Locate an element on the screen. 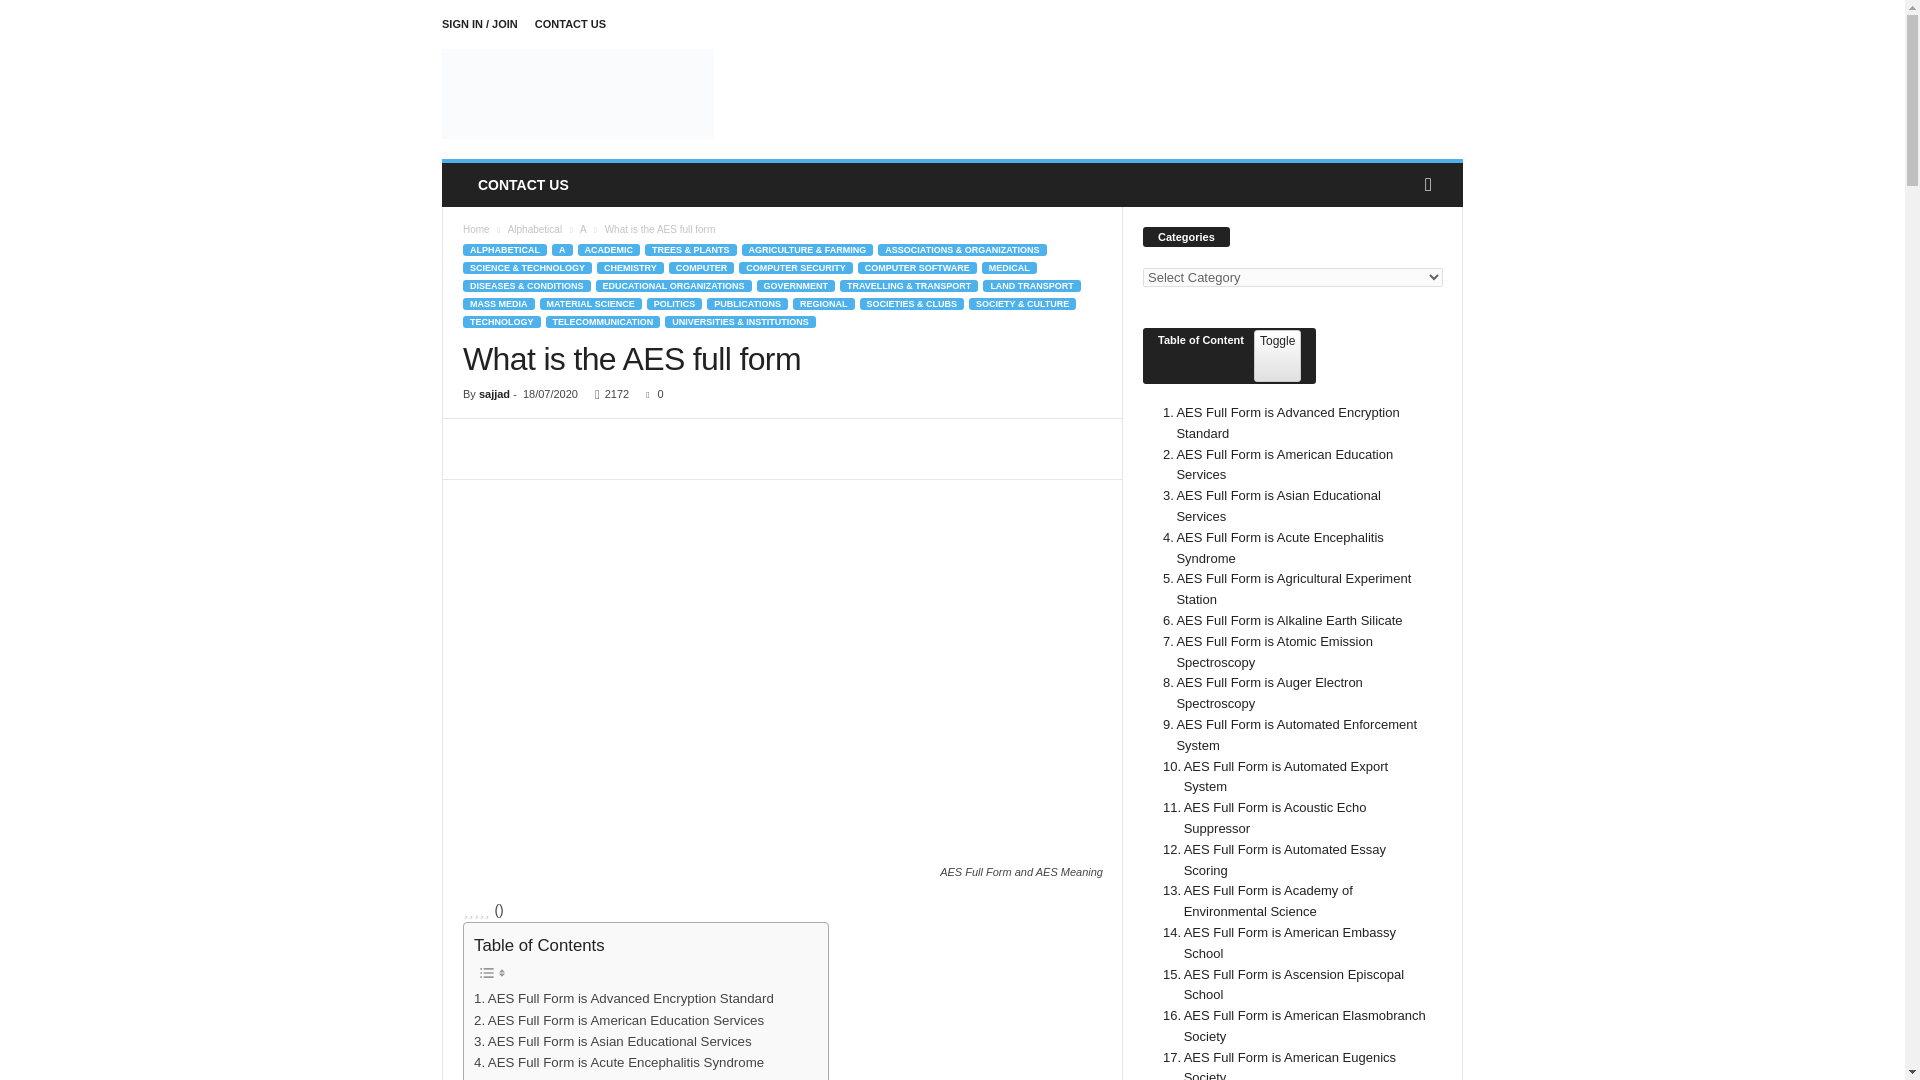 Image resolution: width=1920 pixels, height=1080 pixels. LAND TRANSPORT is located at coordinates (1032, 285).